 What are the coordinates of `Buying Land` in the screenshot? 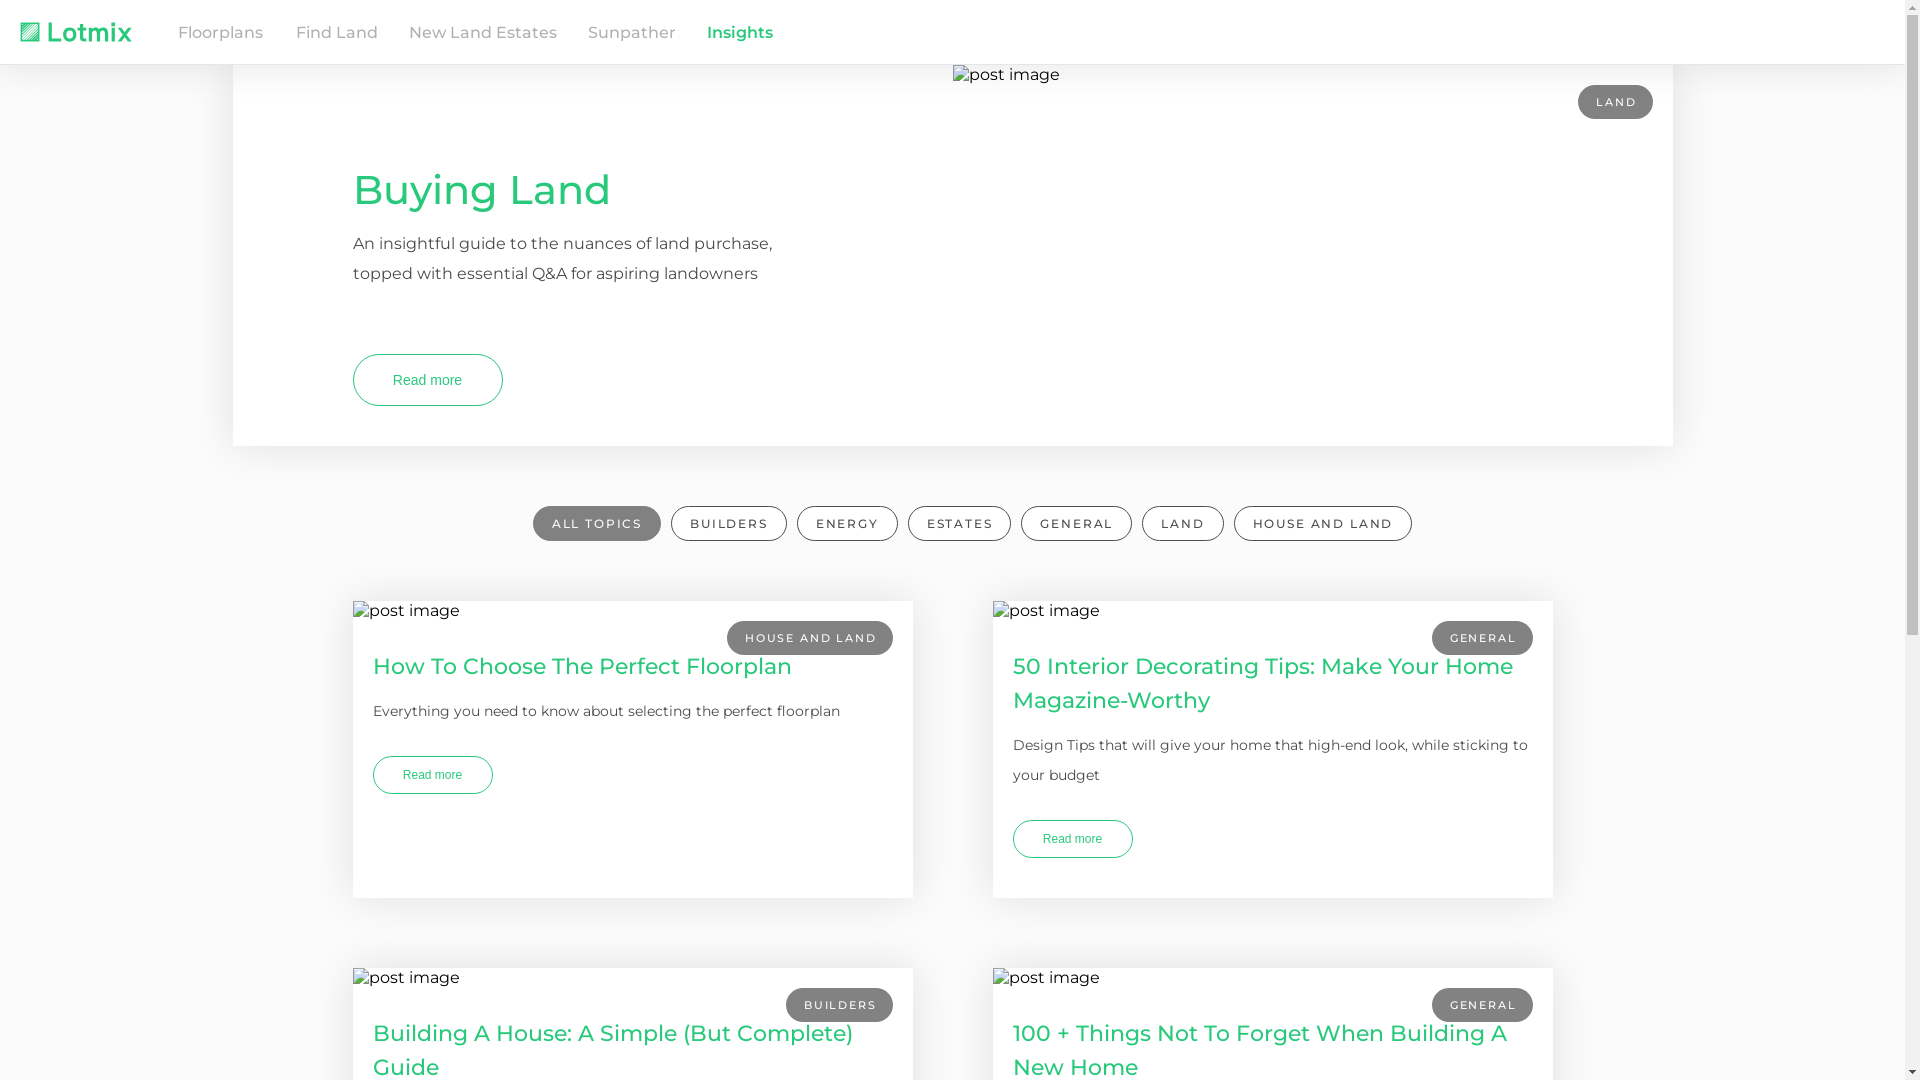 It's located at (481, 190).